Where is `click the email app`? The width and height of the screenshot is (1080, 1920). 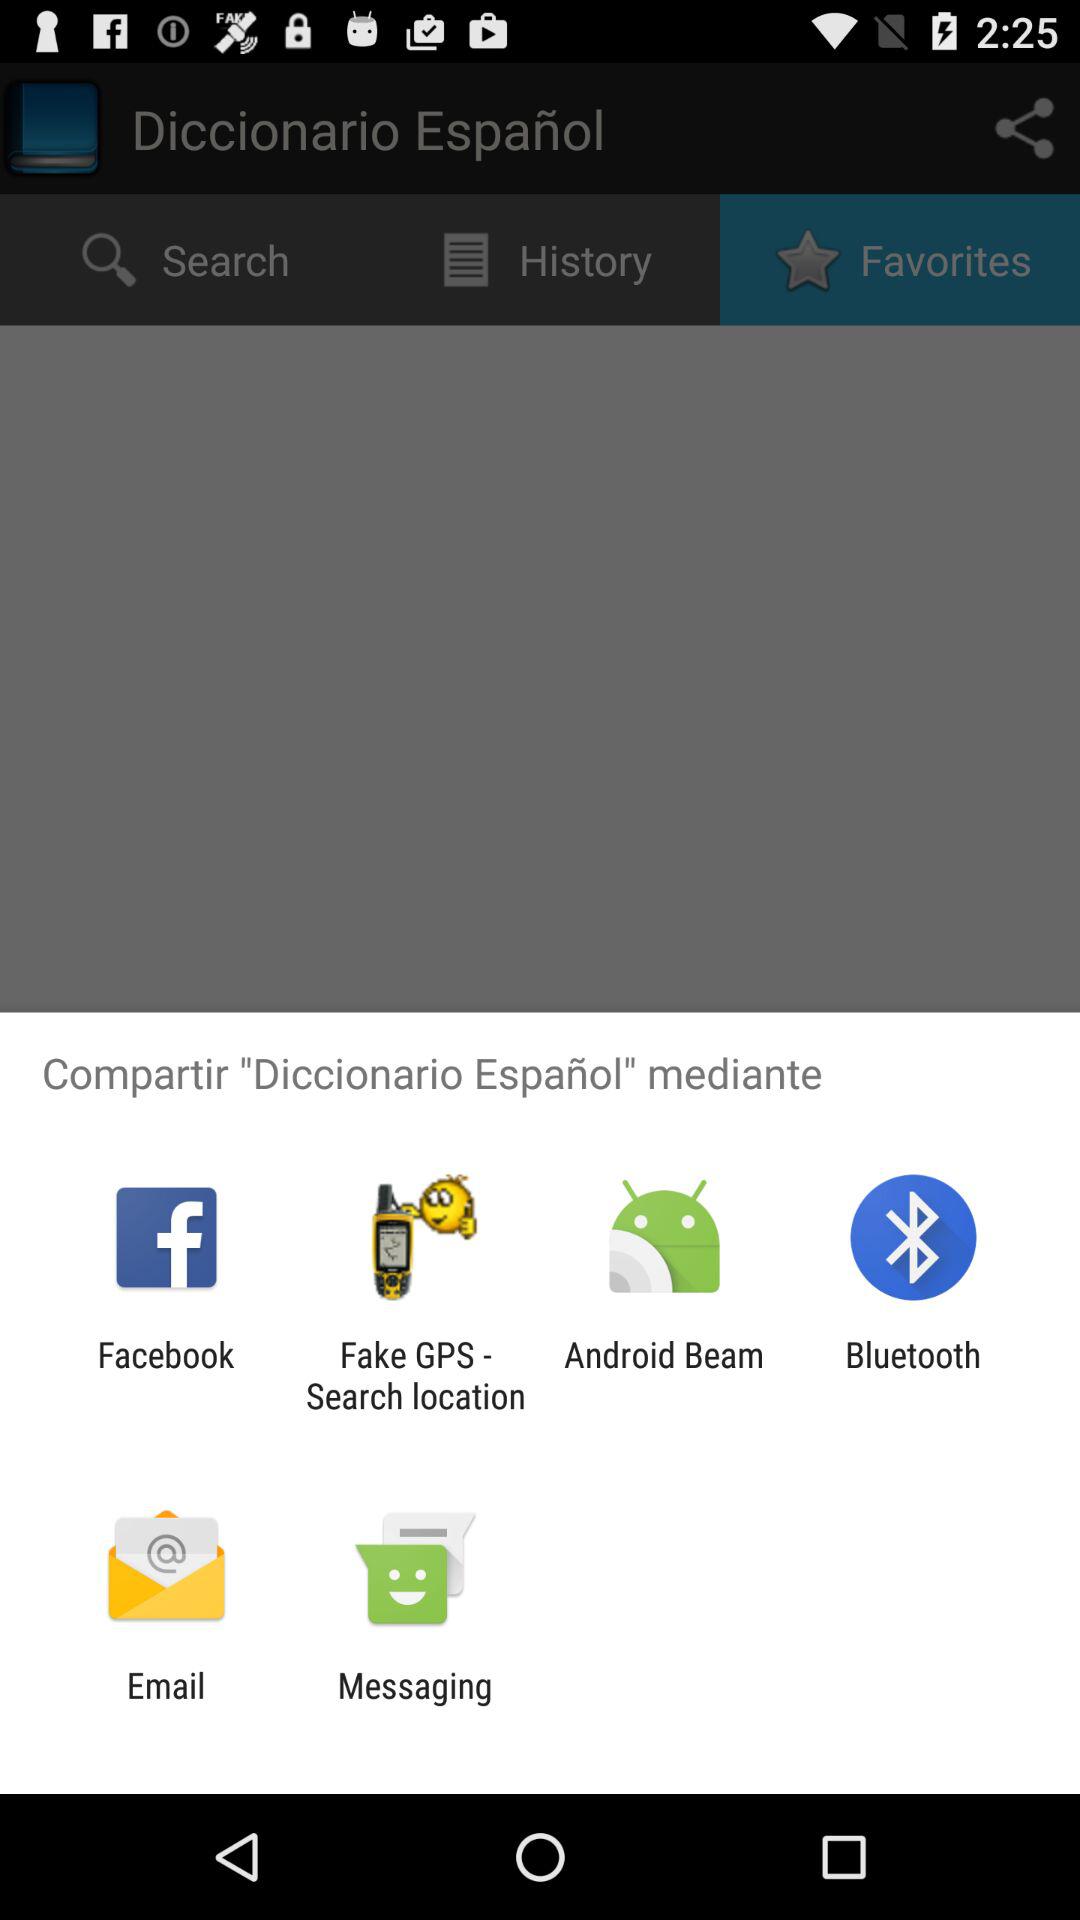 click the email app is located at coordinates (166, 1706).